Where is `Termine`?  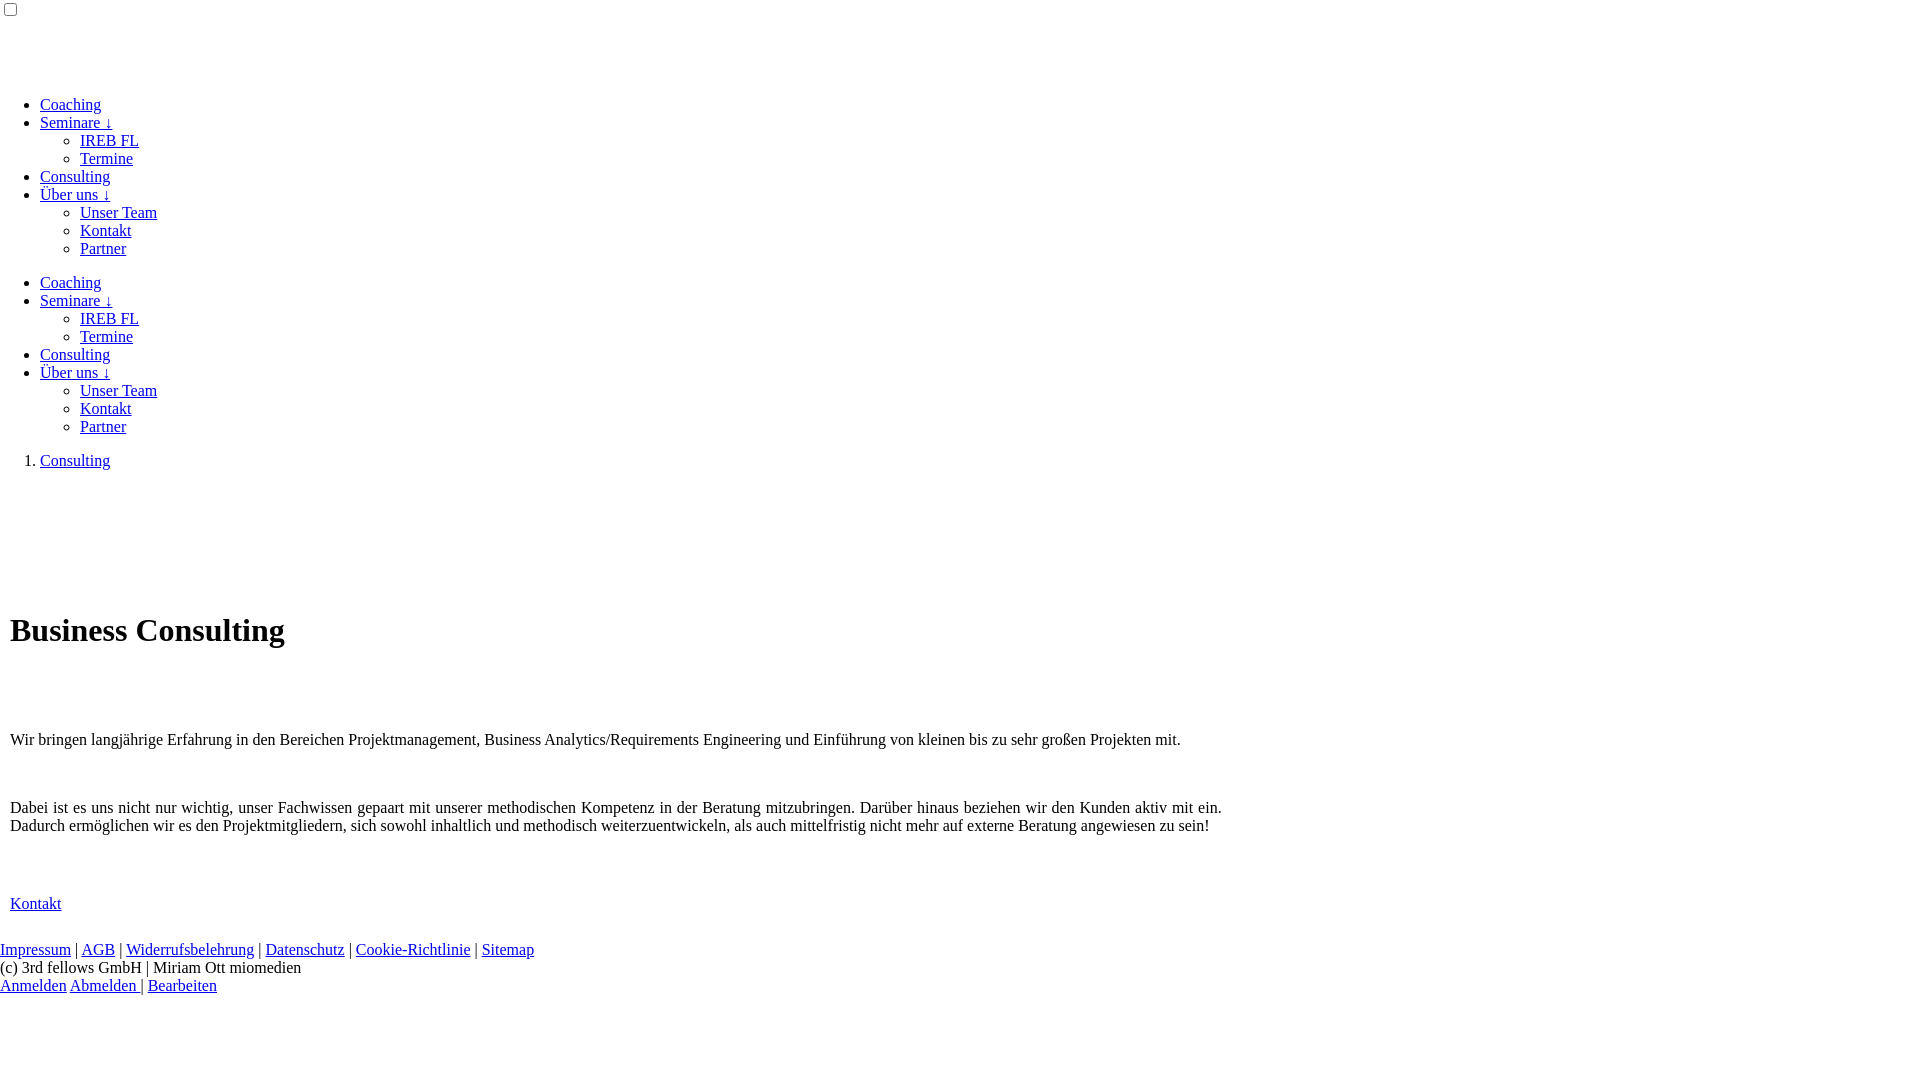
Termine is located at coordinates (106, 158).